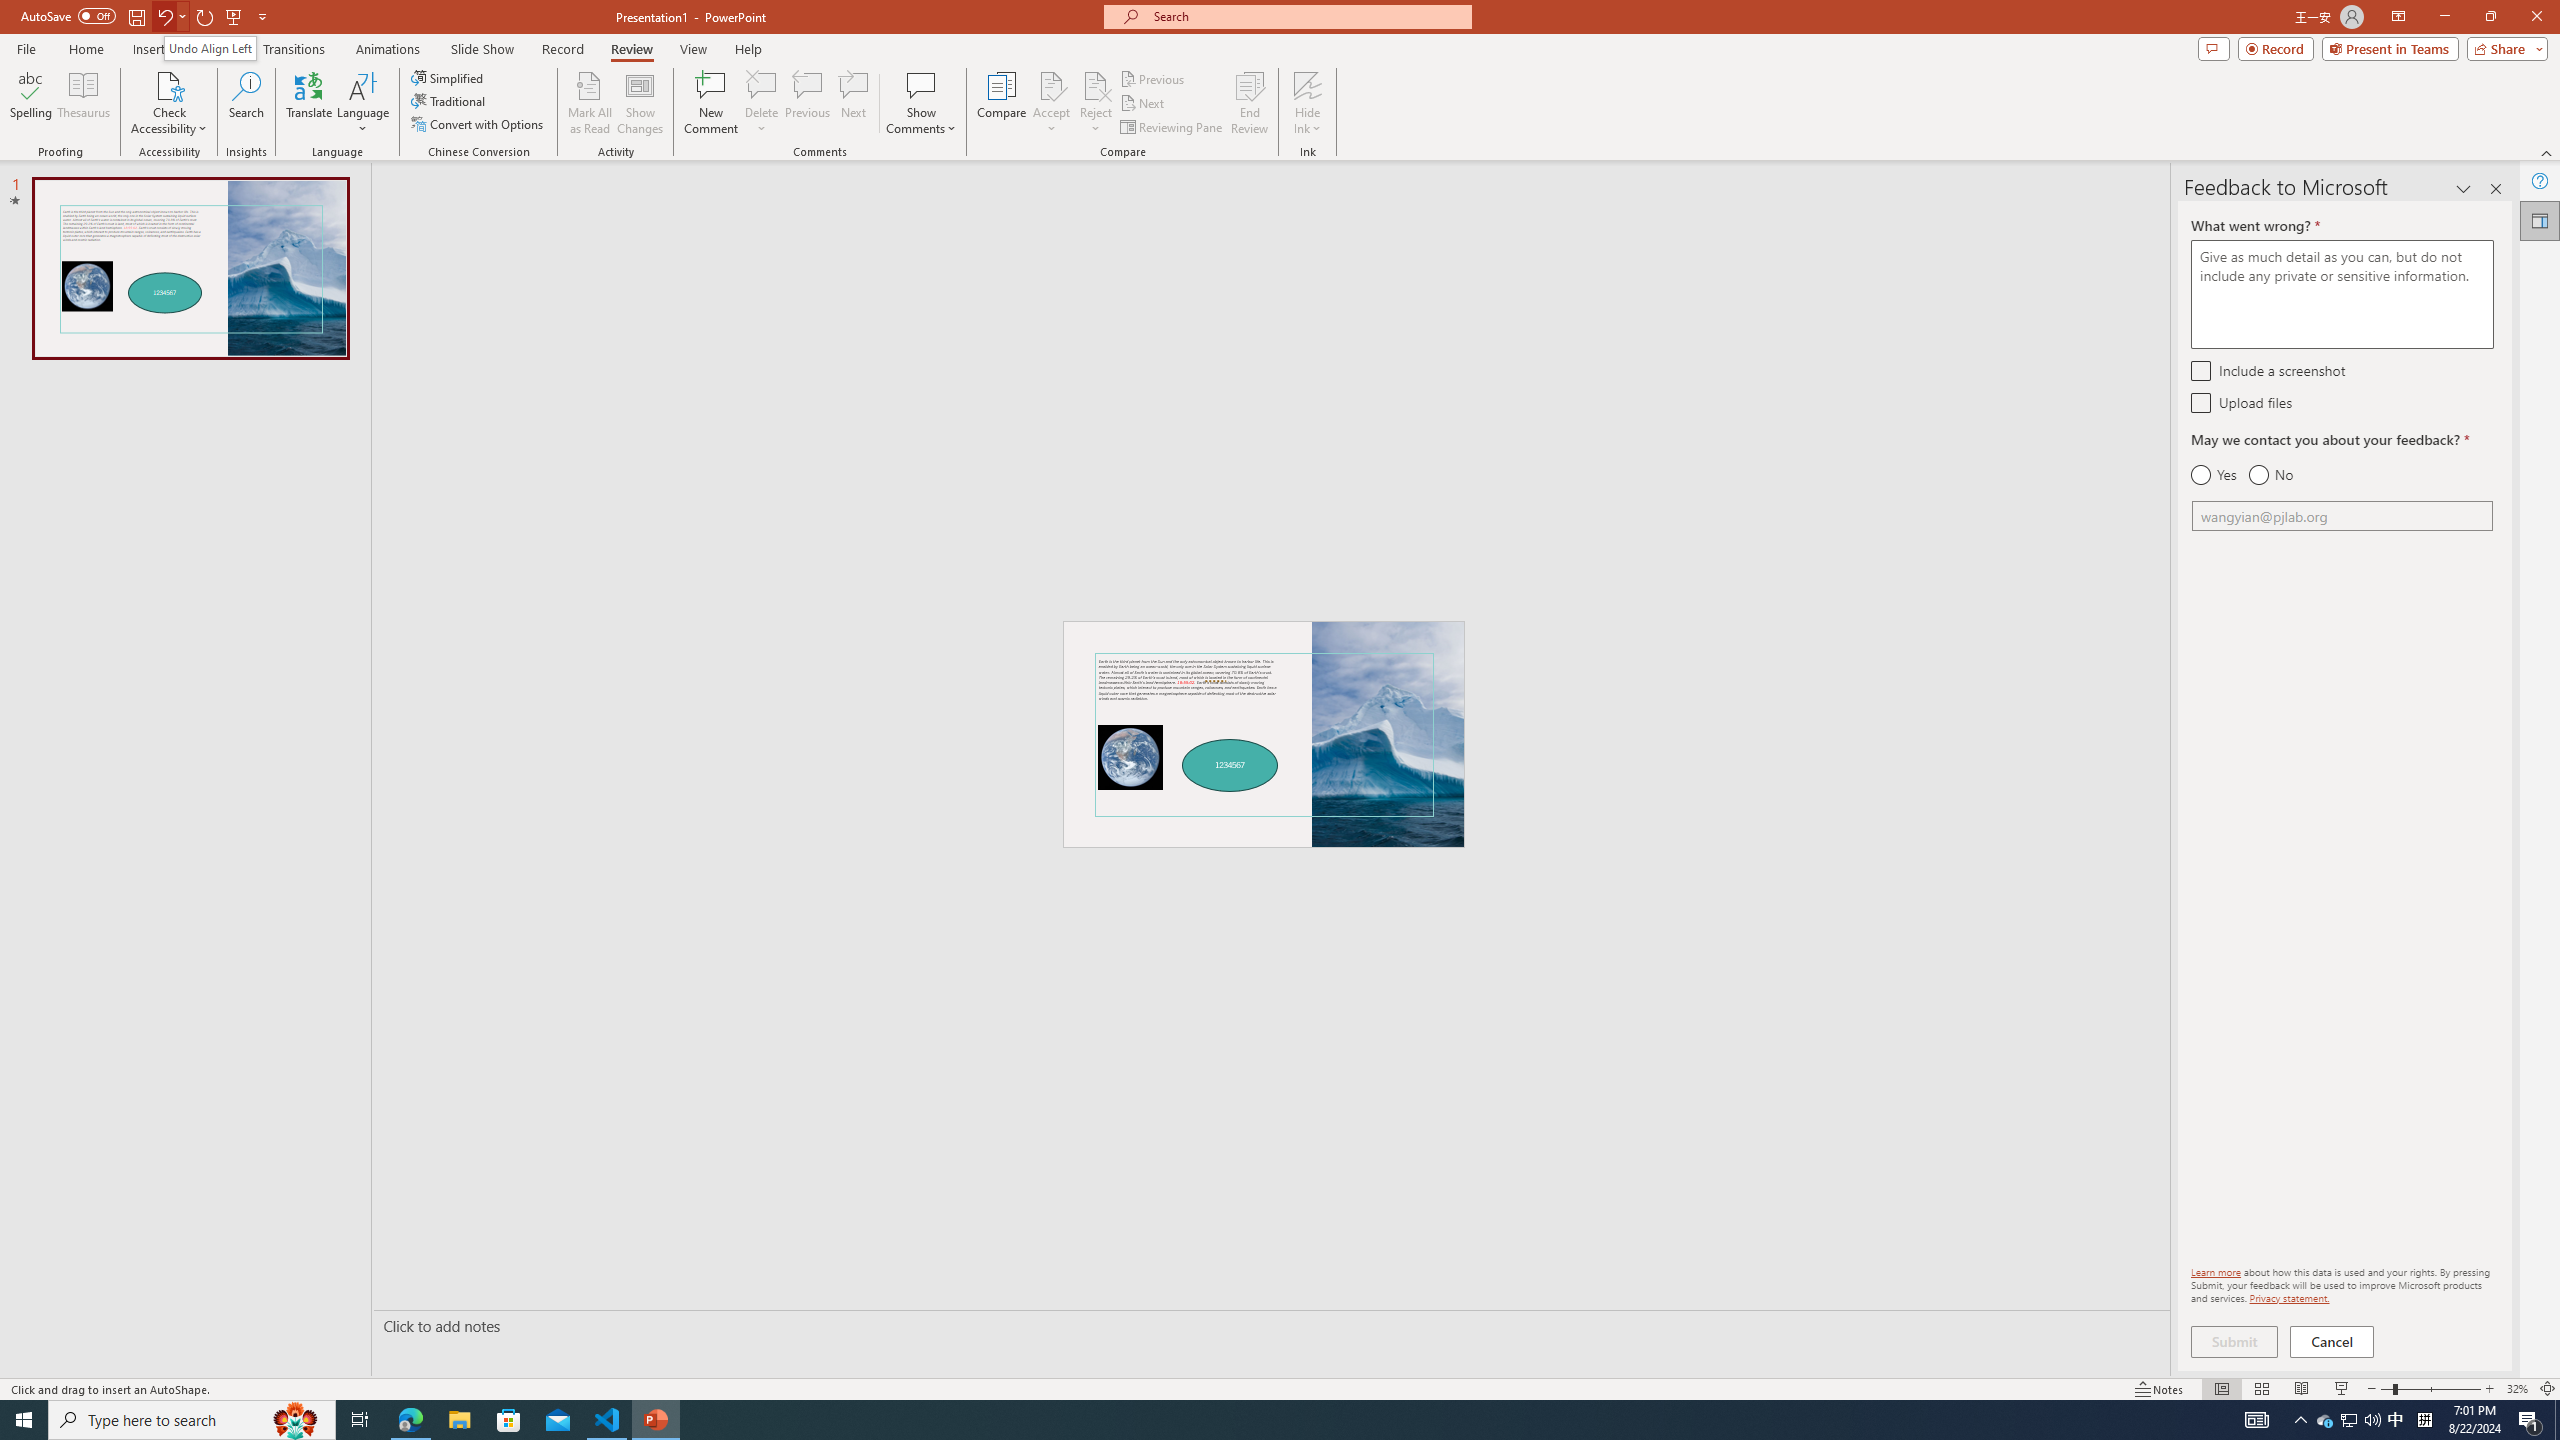 The width and height of the screenshot is (2560, 1440). I want to click on Thesaurus..., so click(82, 103).